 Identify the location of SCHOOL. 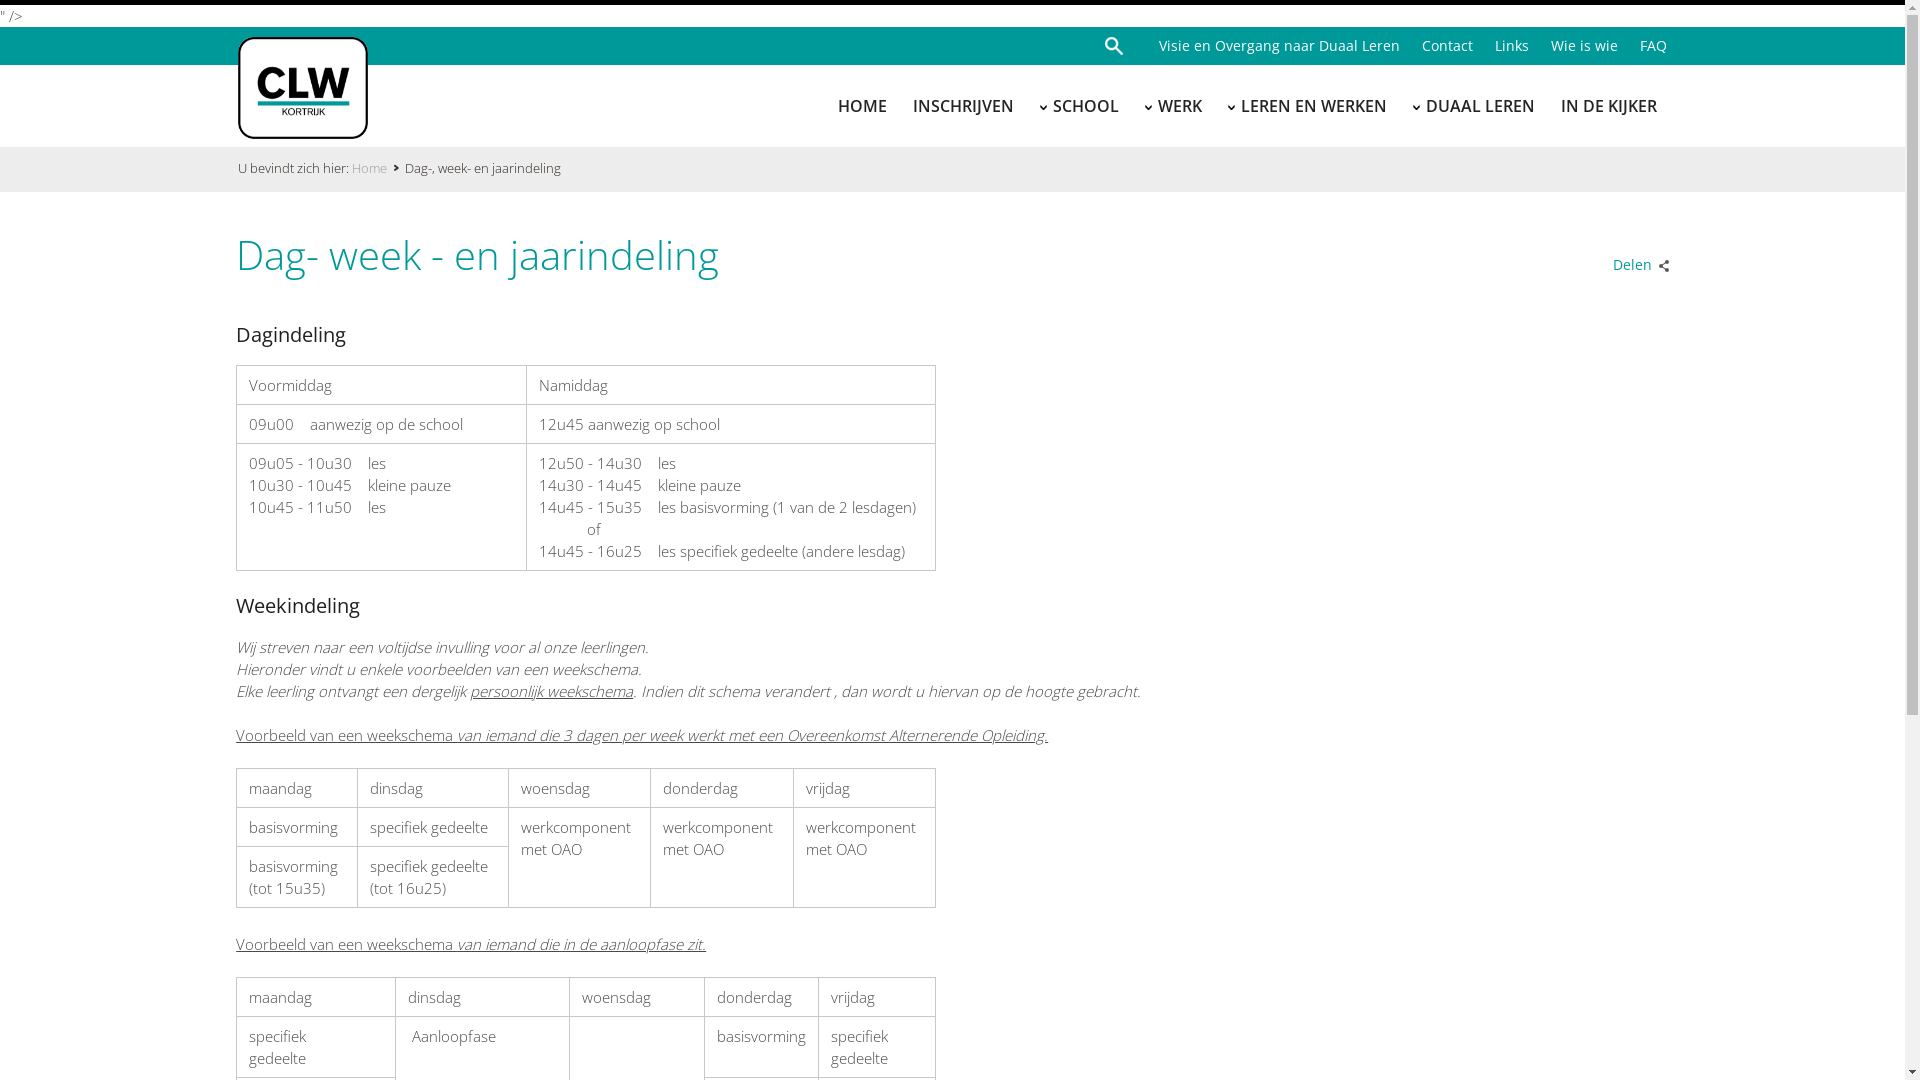
(1086, 104).